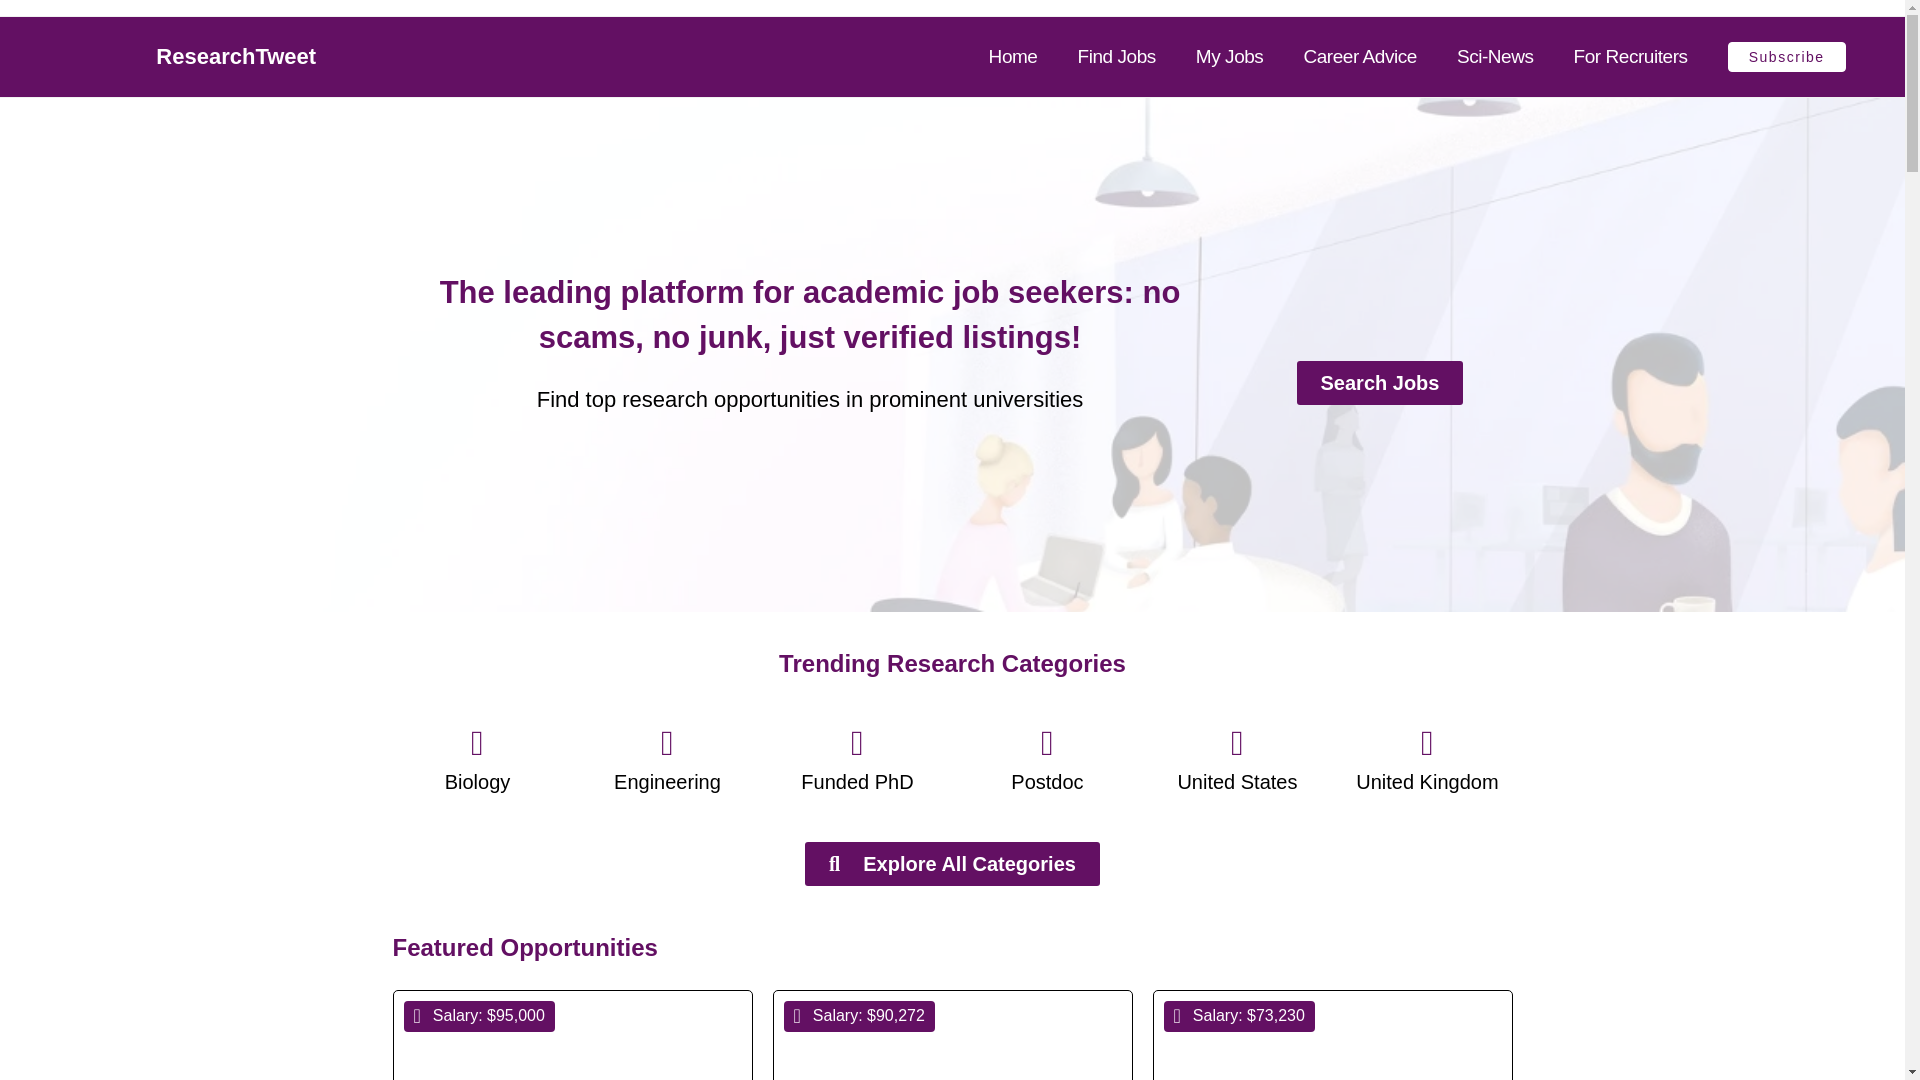  What do you see at coordinates (668, 782) in the screenshot?
I see `Engineering` at bounding box center [668, 782].